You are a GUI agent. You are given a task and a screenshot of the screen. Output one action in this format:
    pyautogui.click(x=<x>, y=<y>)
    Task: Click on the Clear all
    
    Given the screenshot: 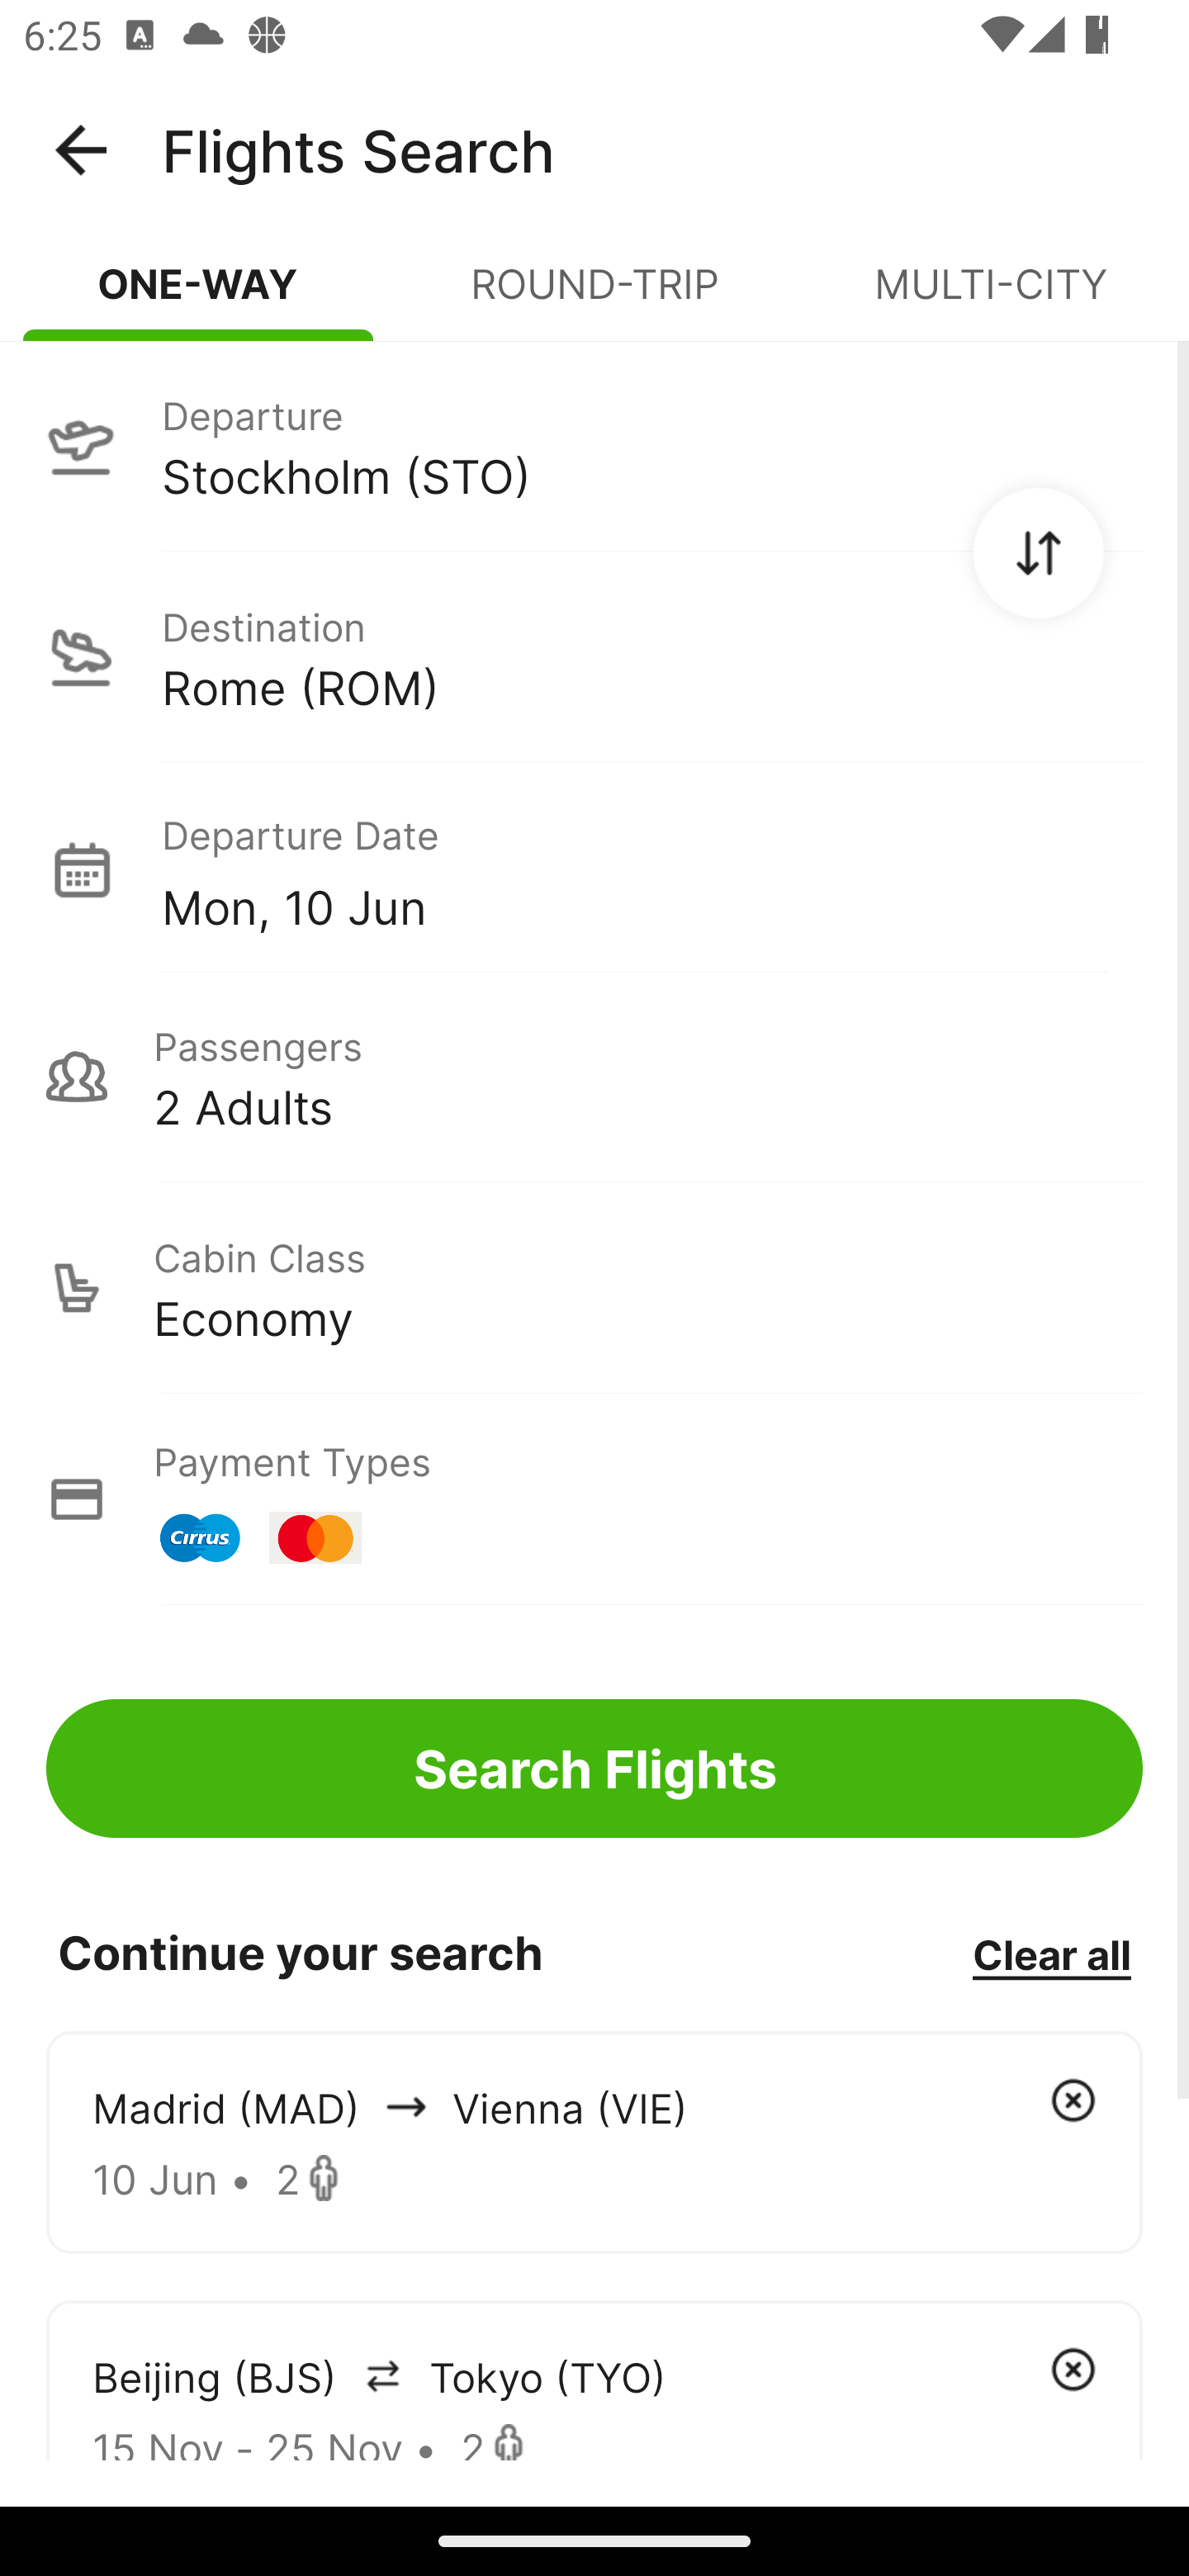 What is the action you would take?
    pyautogui.click(x=1051, y=1953)
    